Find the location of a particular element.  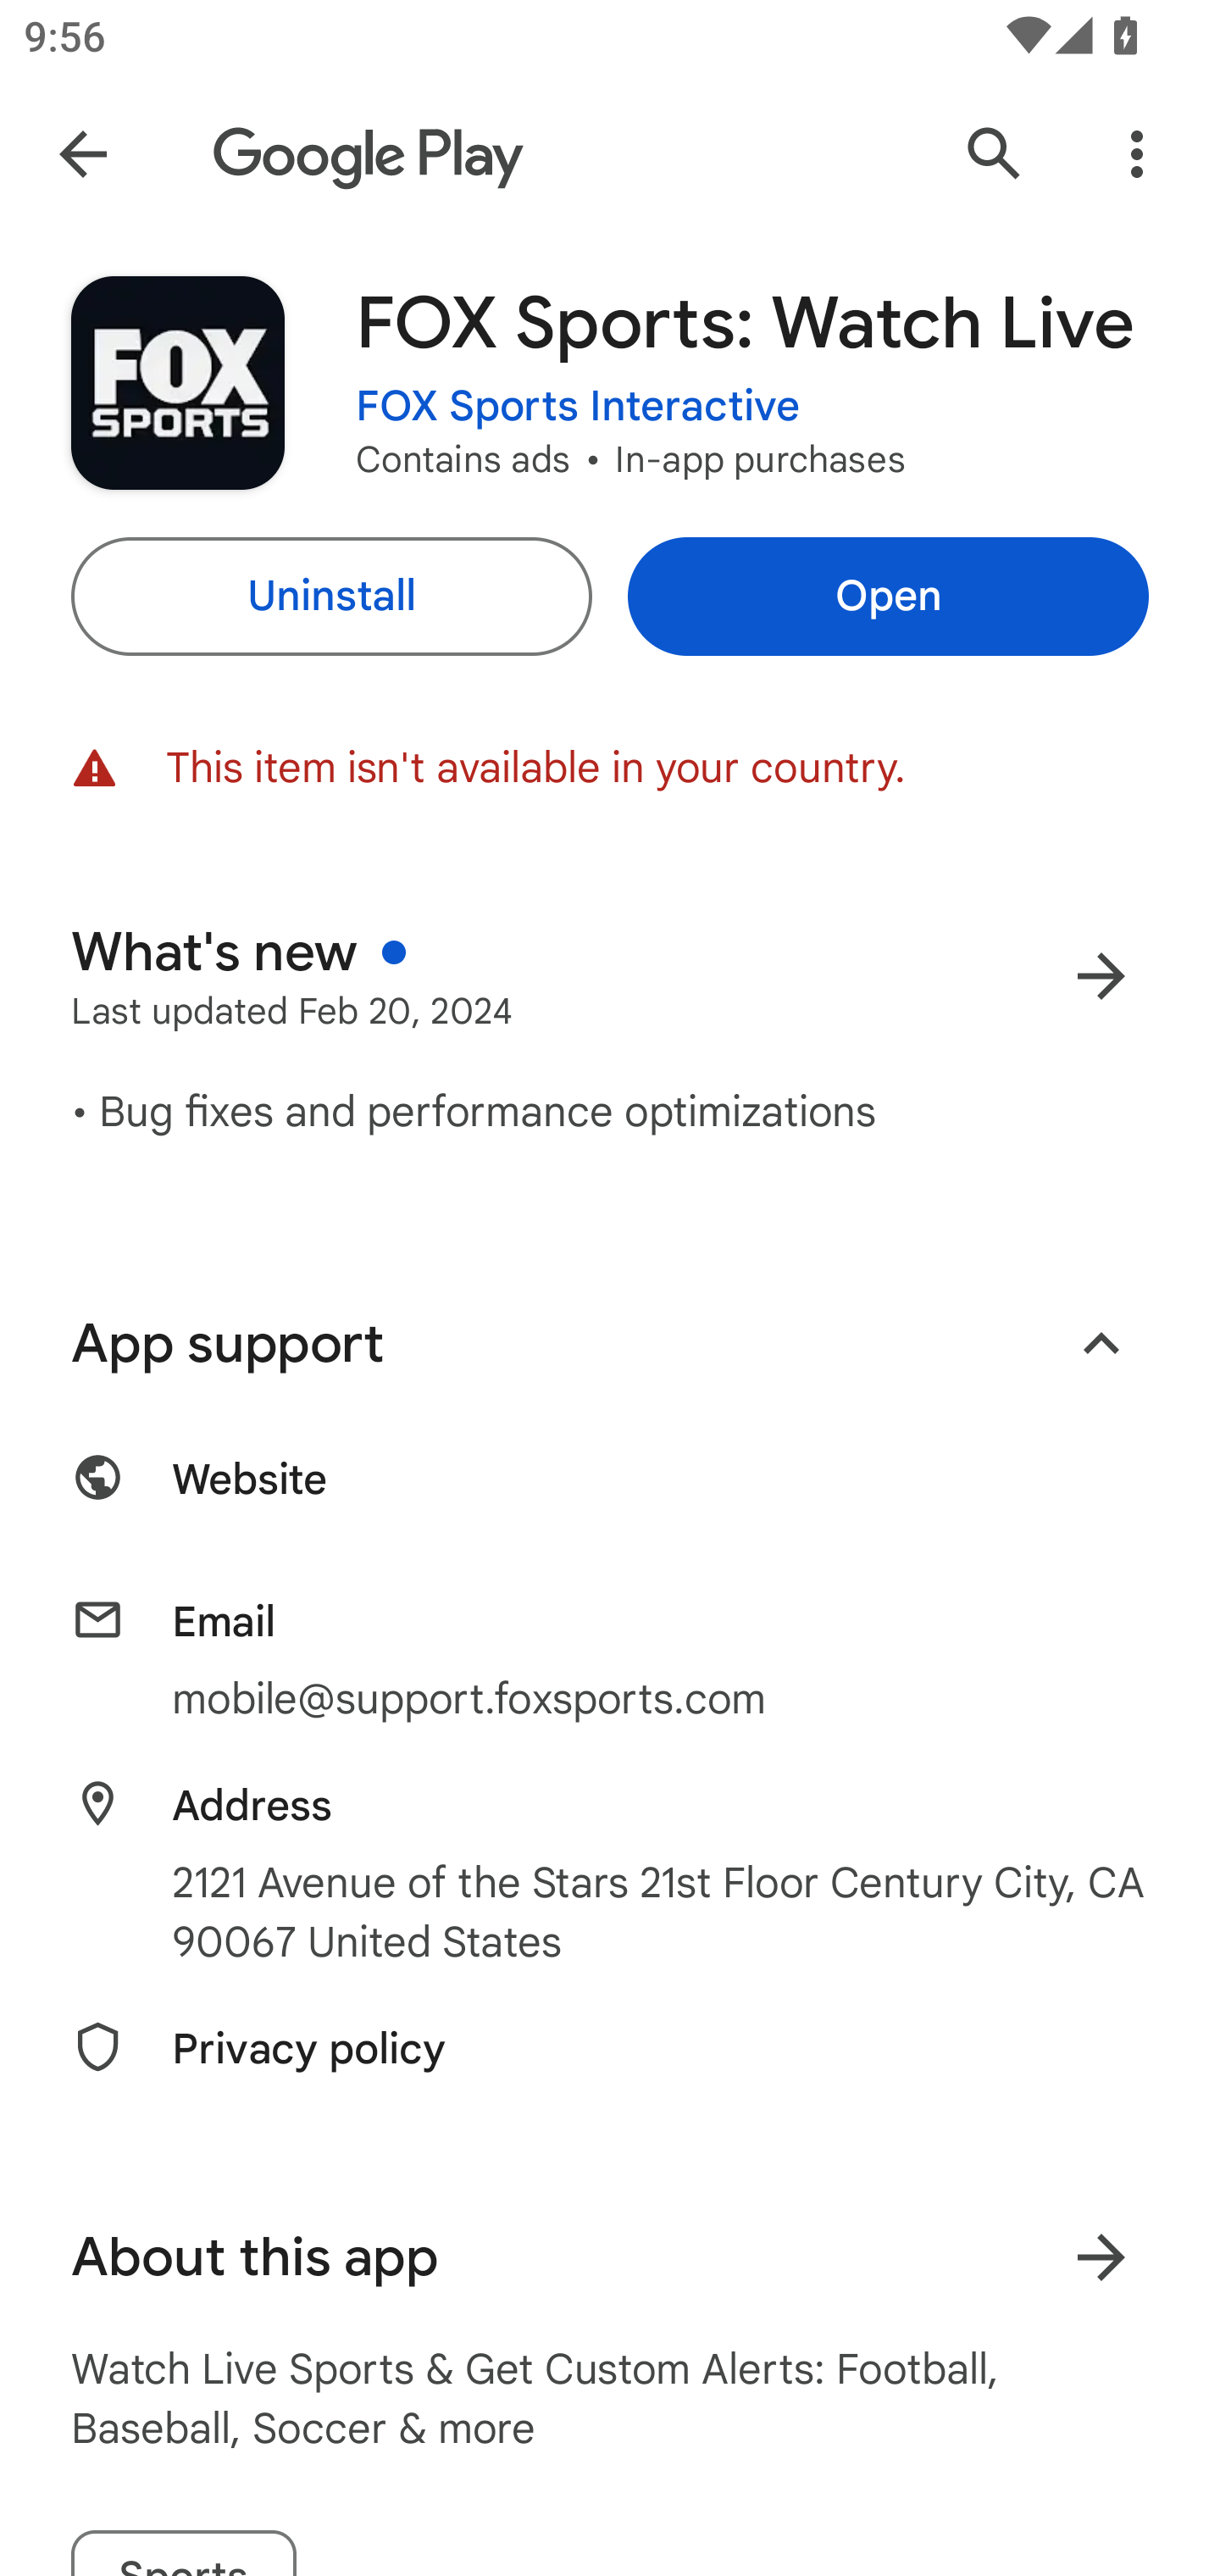

Search Google Play is located at coordinates (995, 154).